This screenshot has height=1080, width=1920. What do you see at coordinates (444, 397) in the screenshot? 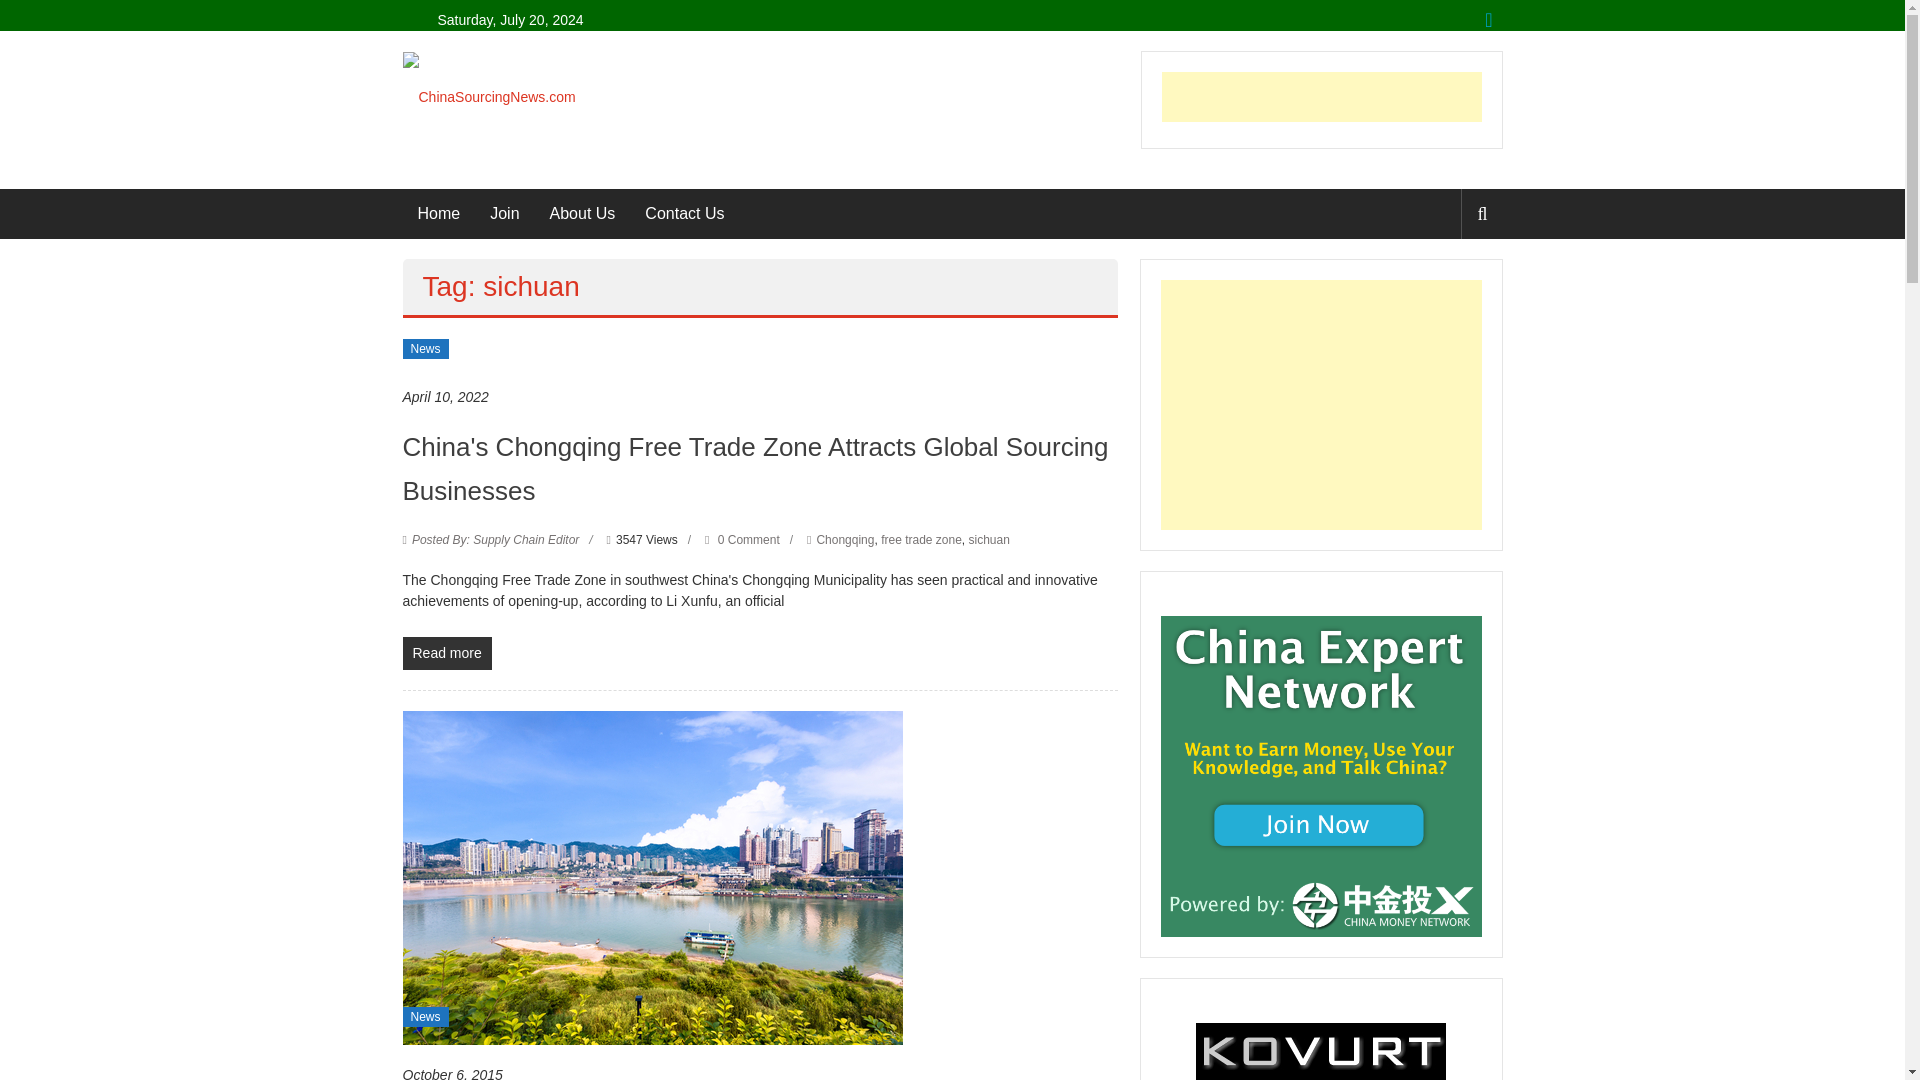
I see `April 10, 2022` at bounding box center [444, 397].